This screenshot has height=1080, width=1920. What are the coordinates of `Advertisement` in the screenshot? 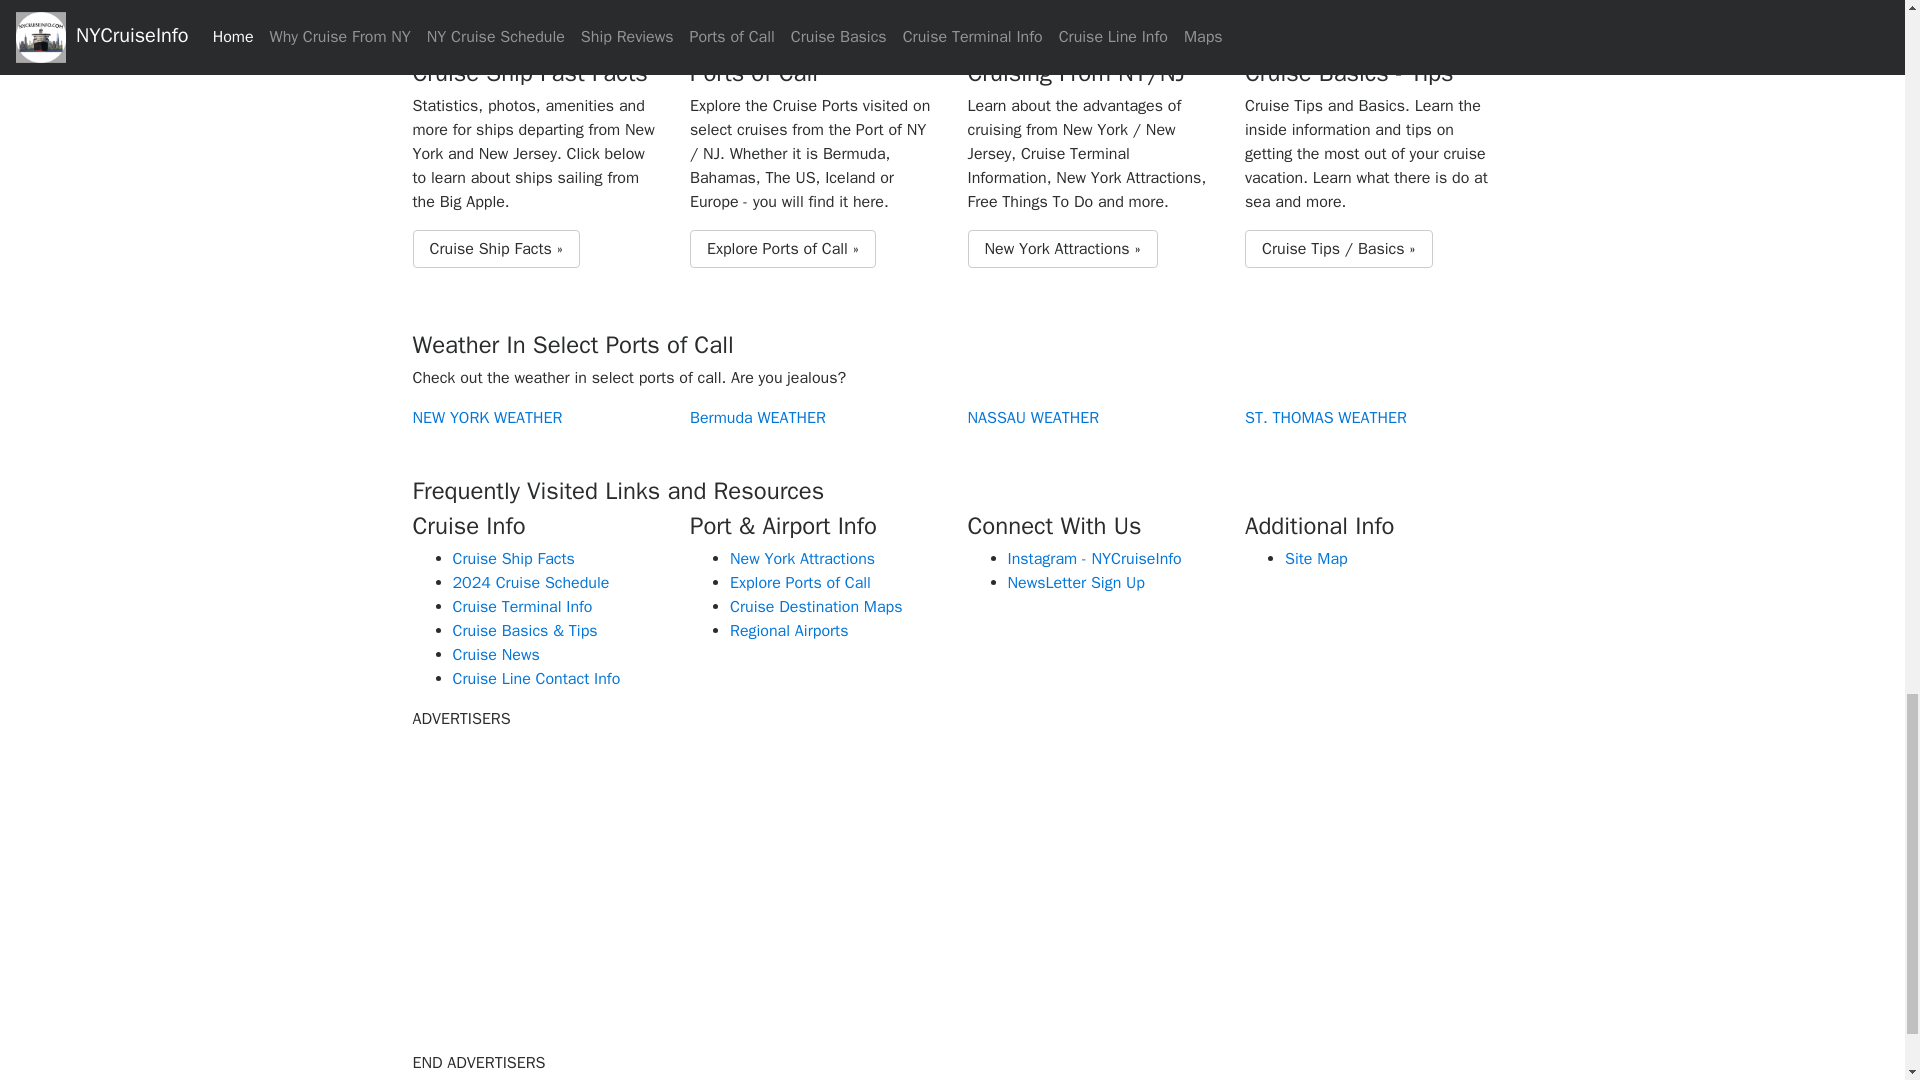 It's located at (582, 887).